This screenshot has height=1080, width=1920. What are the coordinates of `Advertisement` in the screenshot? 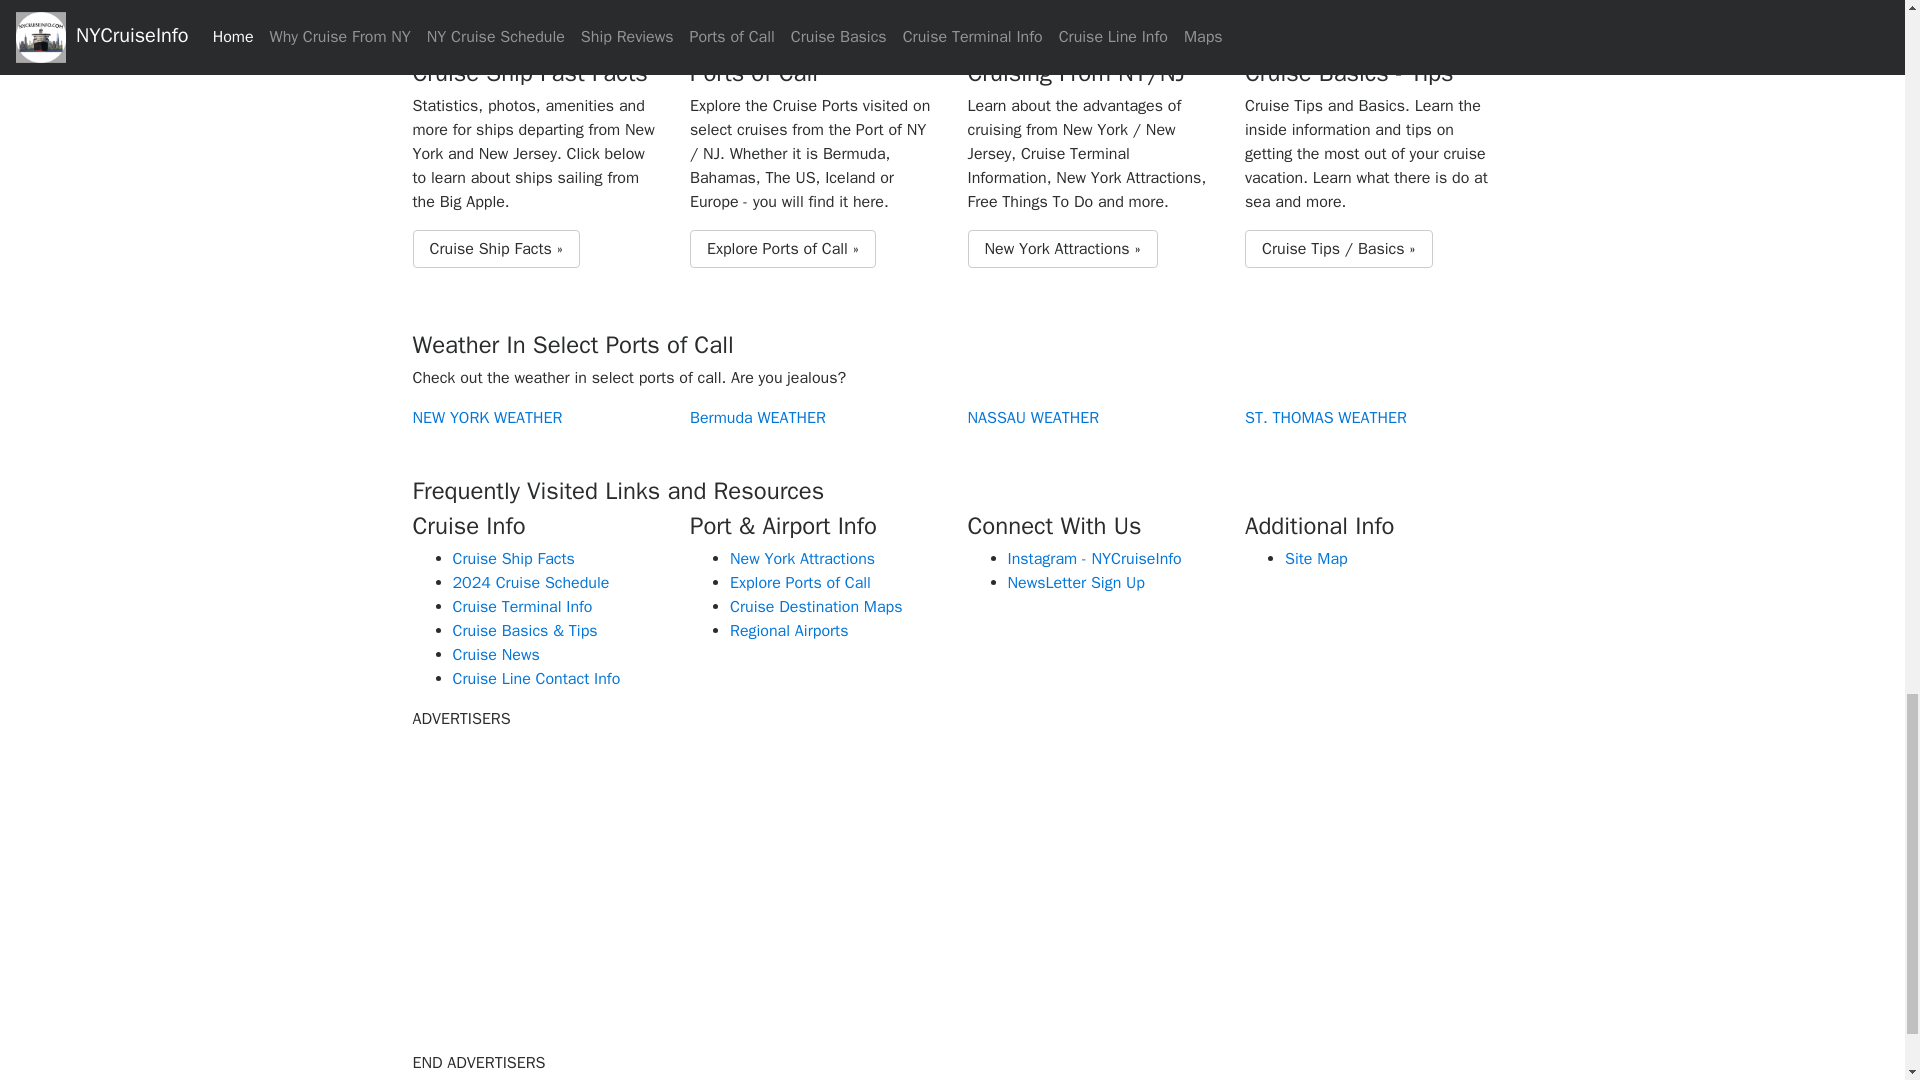 It's located at (582, 887).